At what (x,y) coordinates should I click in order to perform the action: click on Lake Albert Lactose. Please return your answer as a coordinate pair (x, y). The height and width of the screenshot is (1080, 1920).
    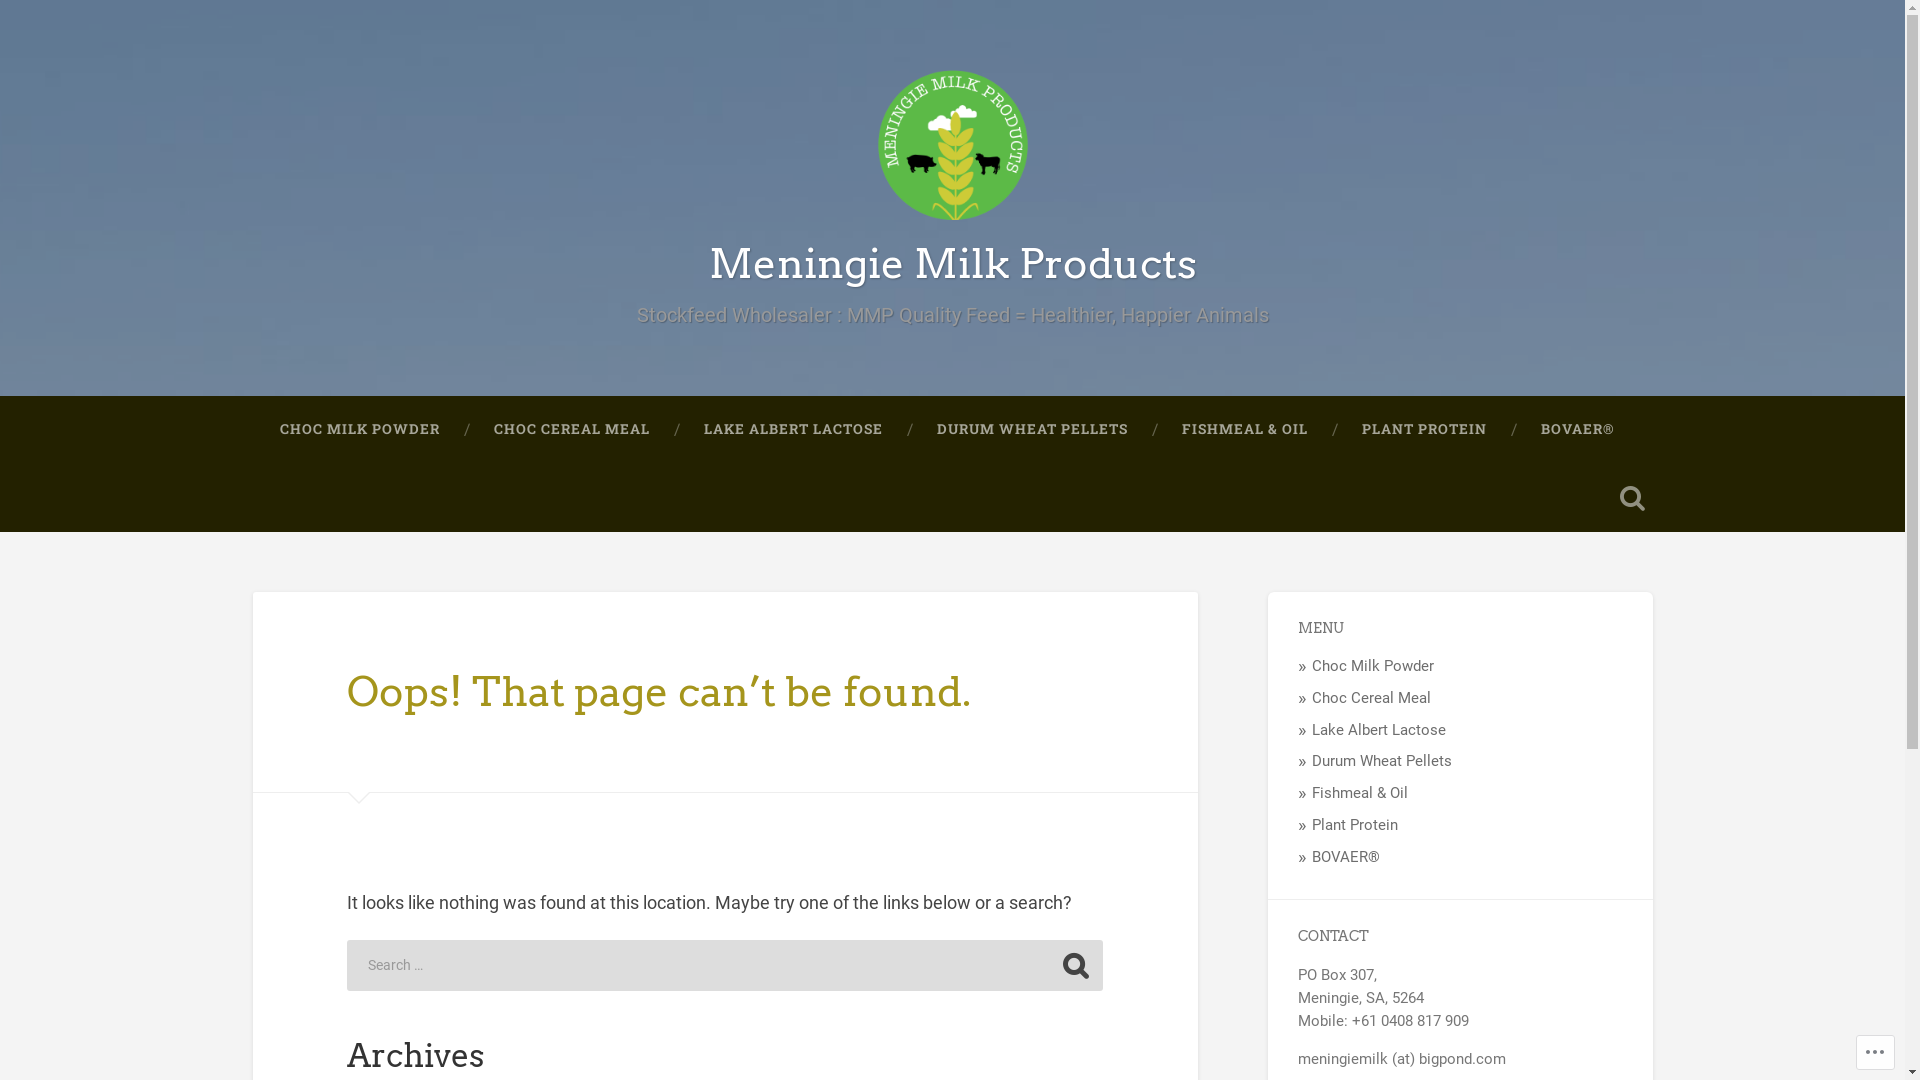
    Looking at the image, I should click on (1379, 730).